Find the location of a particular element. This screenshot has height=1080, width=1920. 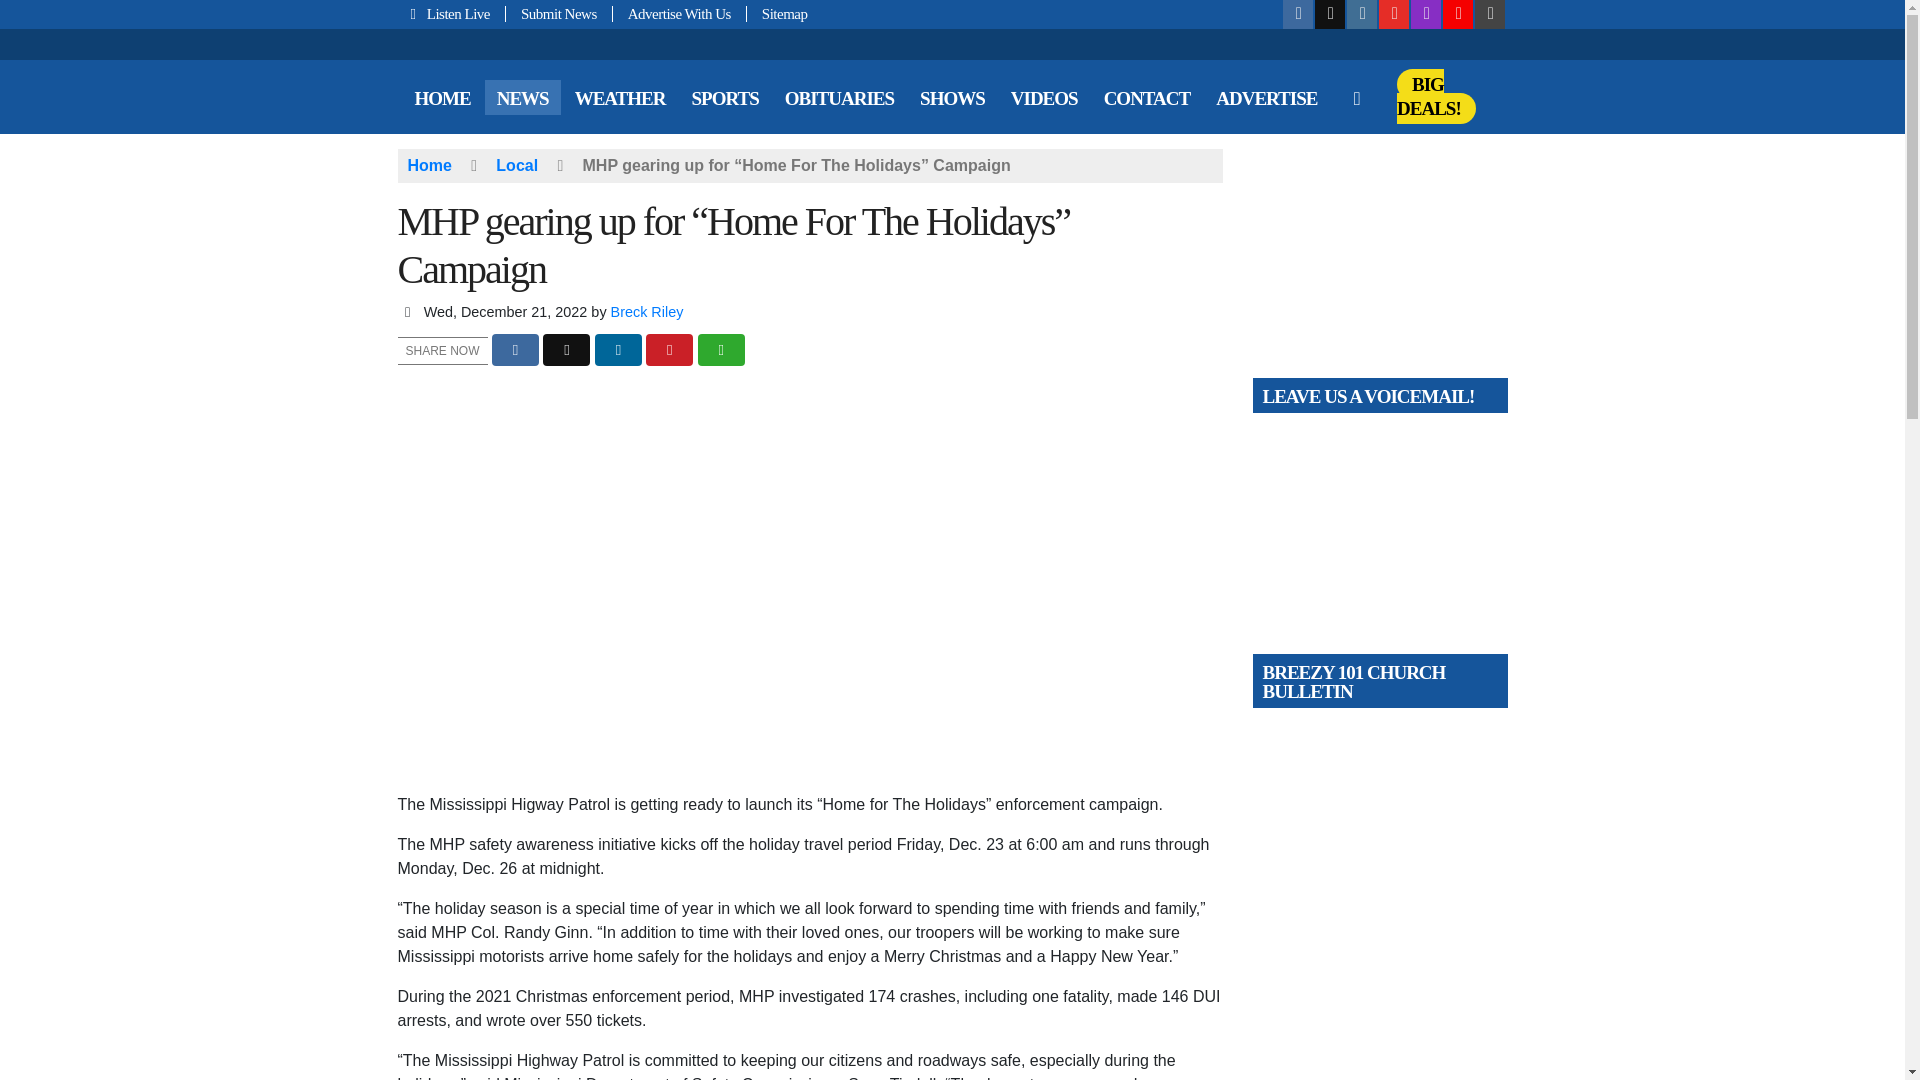

Submit News is located at coordinates (559, 14).